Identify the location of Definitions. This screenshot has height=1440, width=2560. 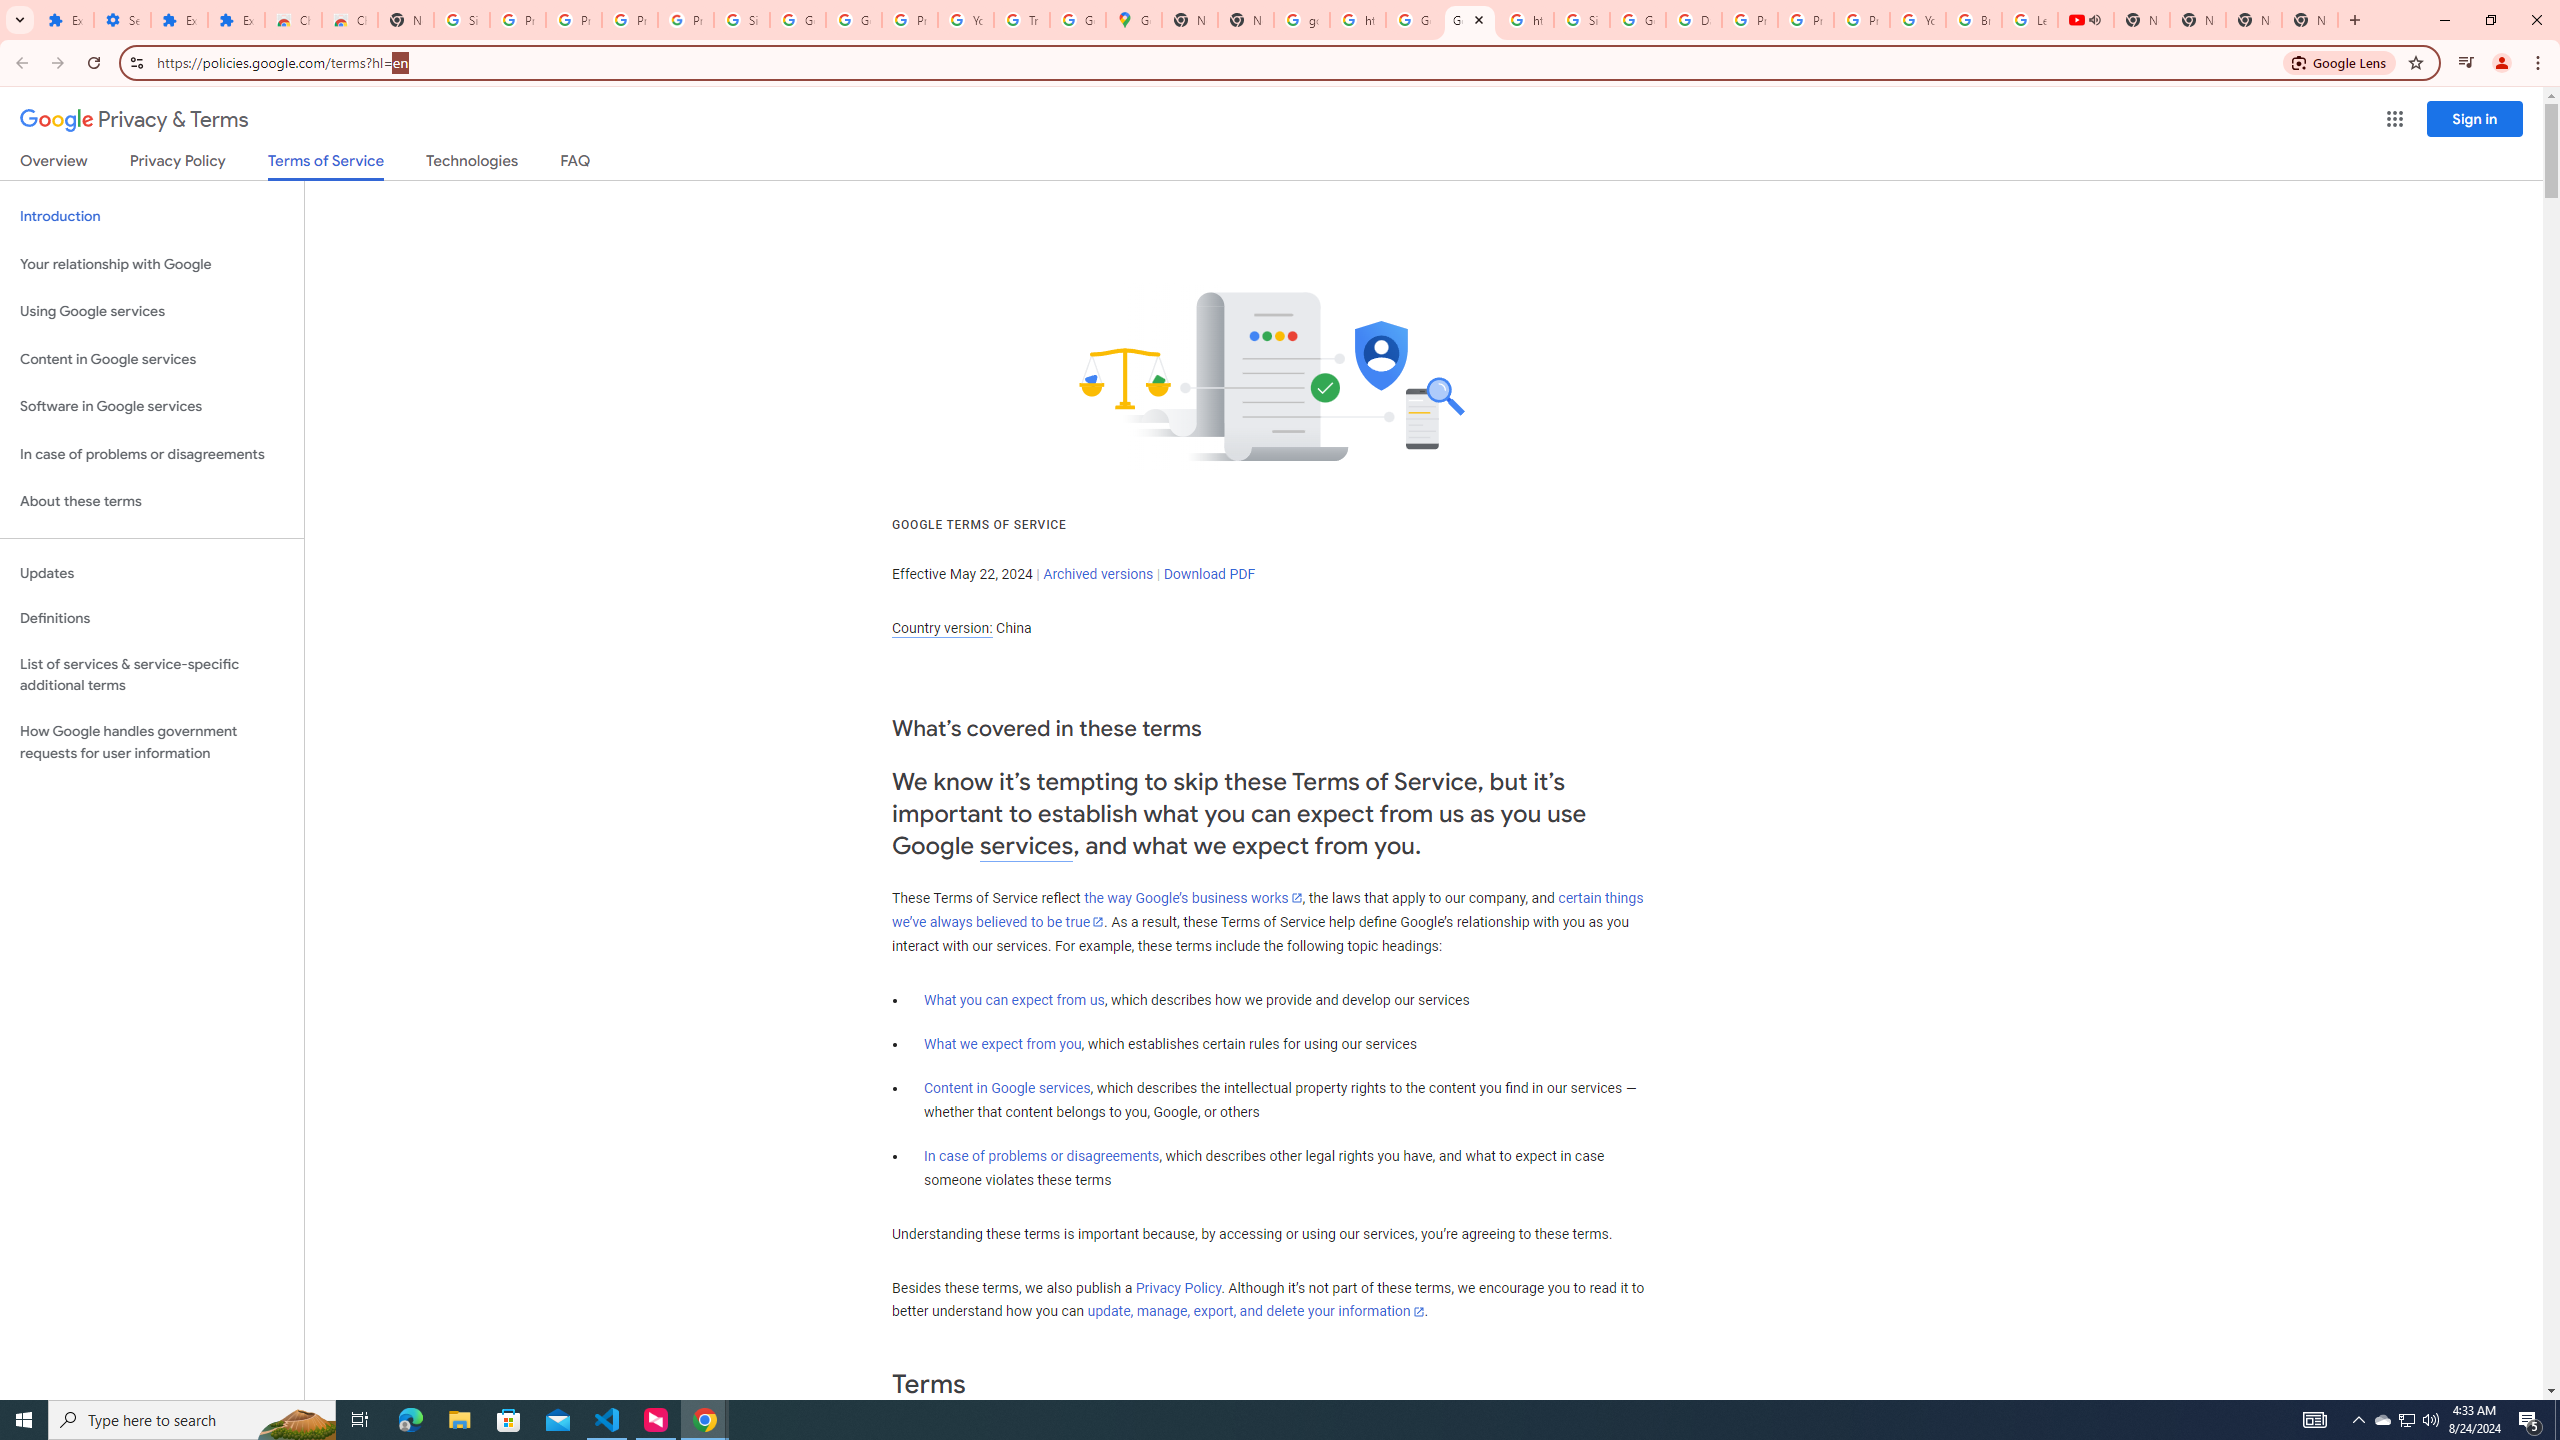
(152, 619).